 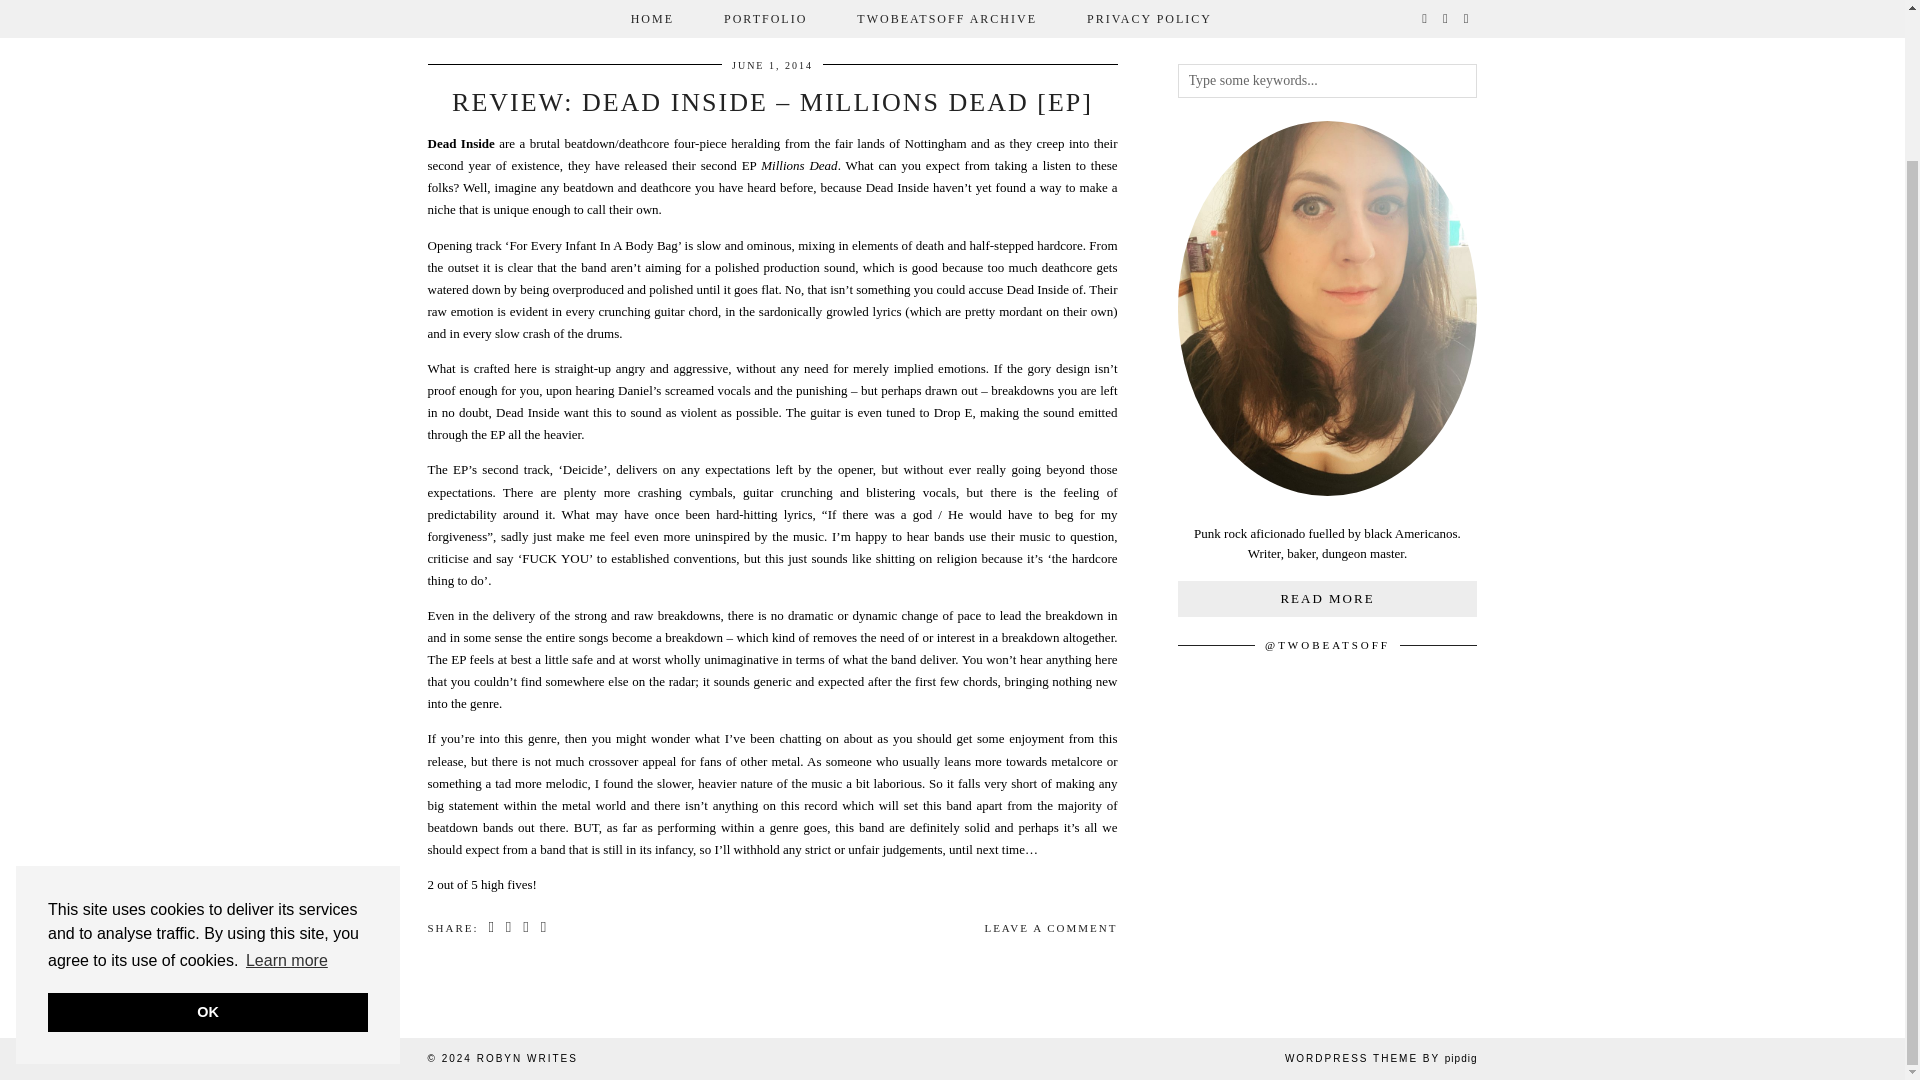 What do you see at coordinates (491, 928) in the screenshot?
I see `Share on Facebook` at bounding box center [491, 928].